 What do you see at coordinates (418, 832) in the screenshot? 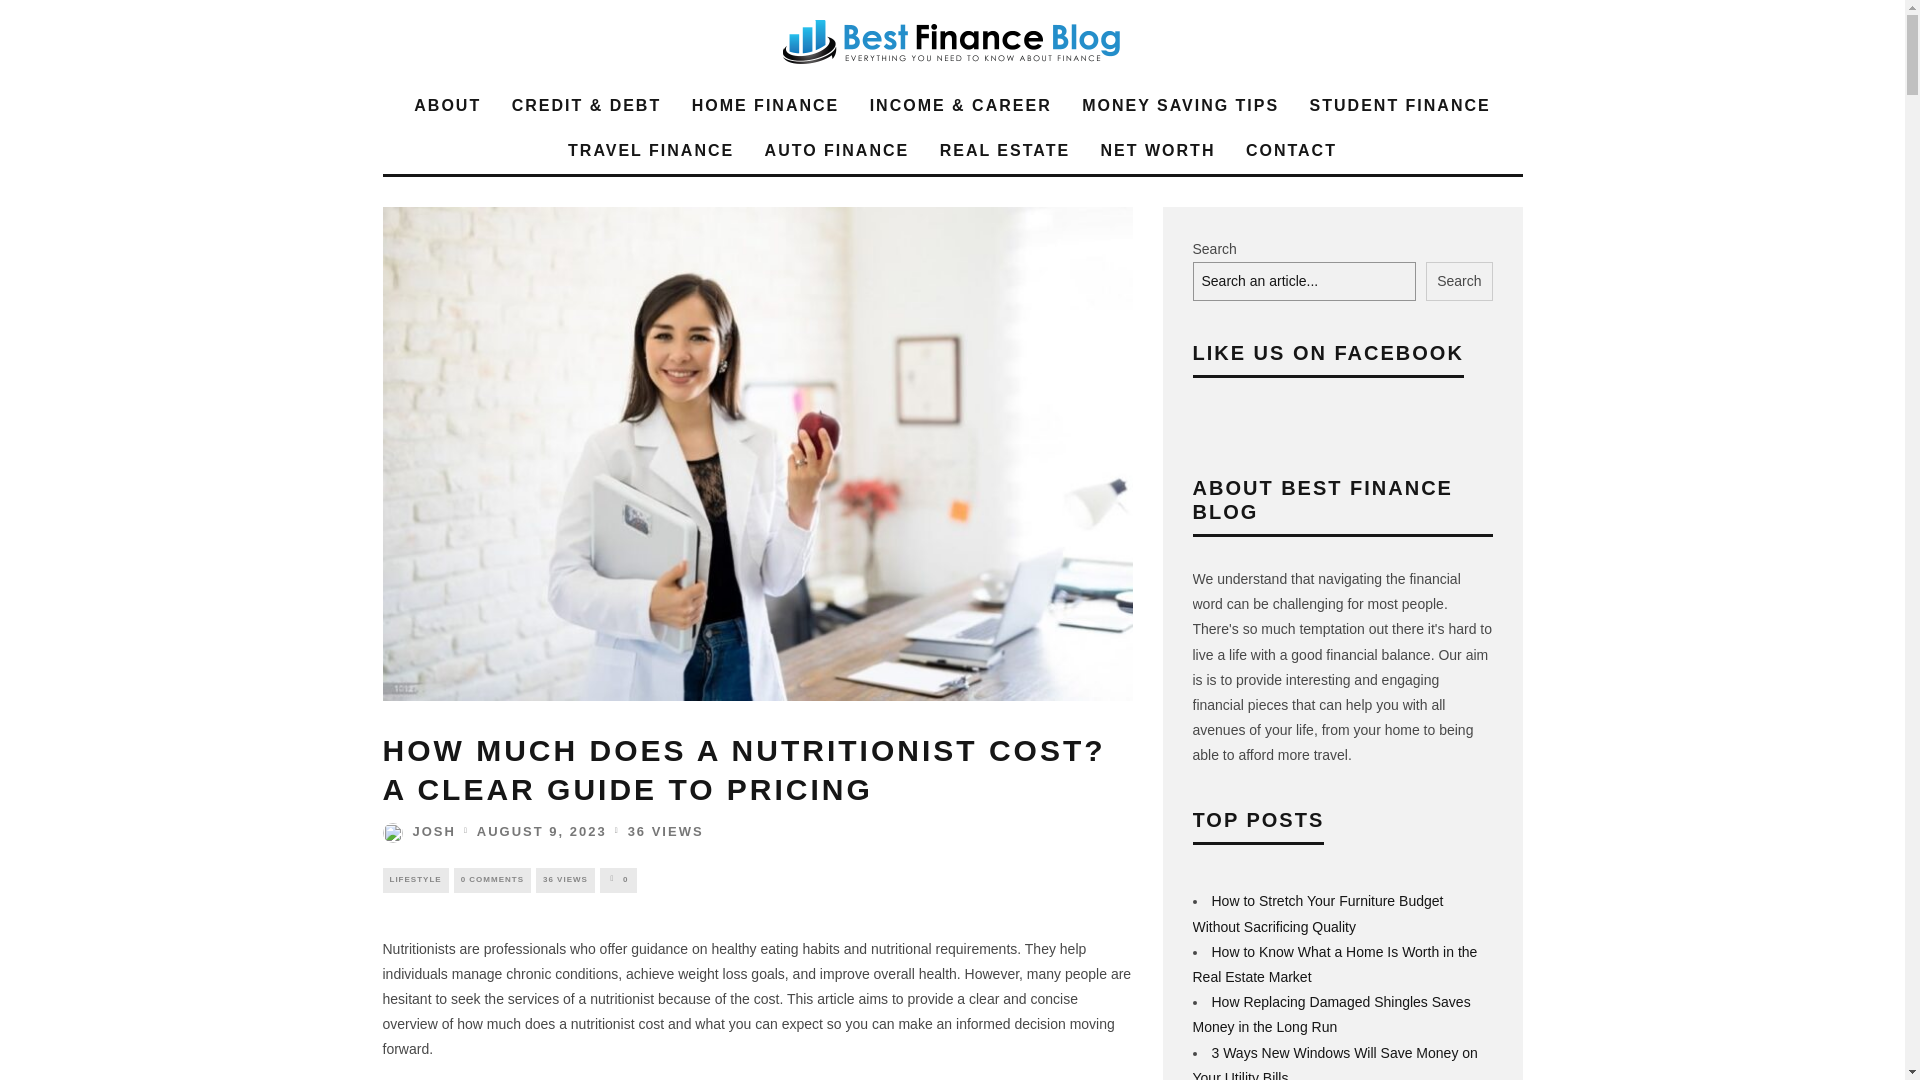
I see `JOSH` at bounding box center [418, 832].